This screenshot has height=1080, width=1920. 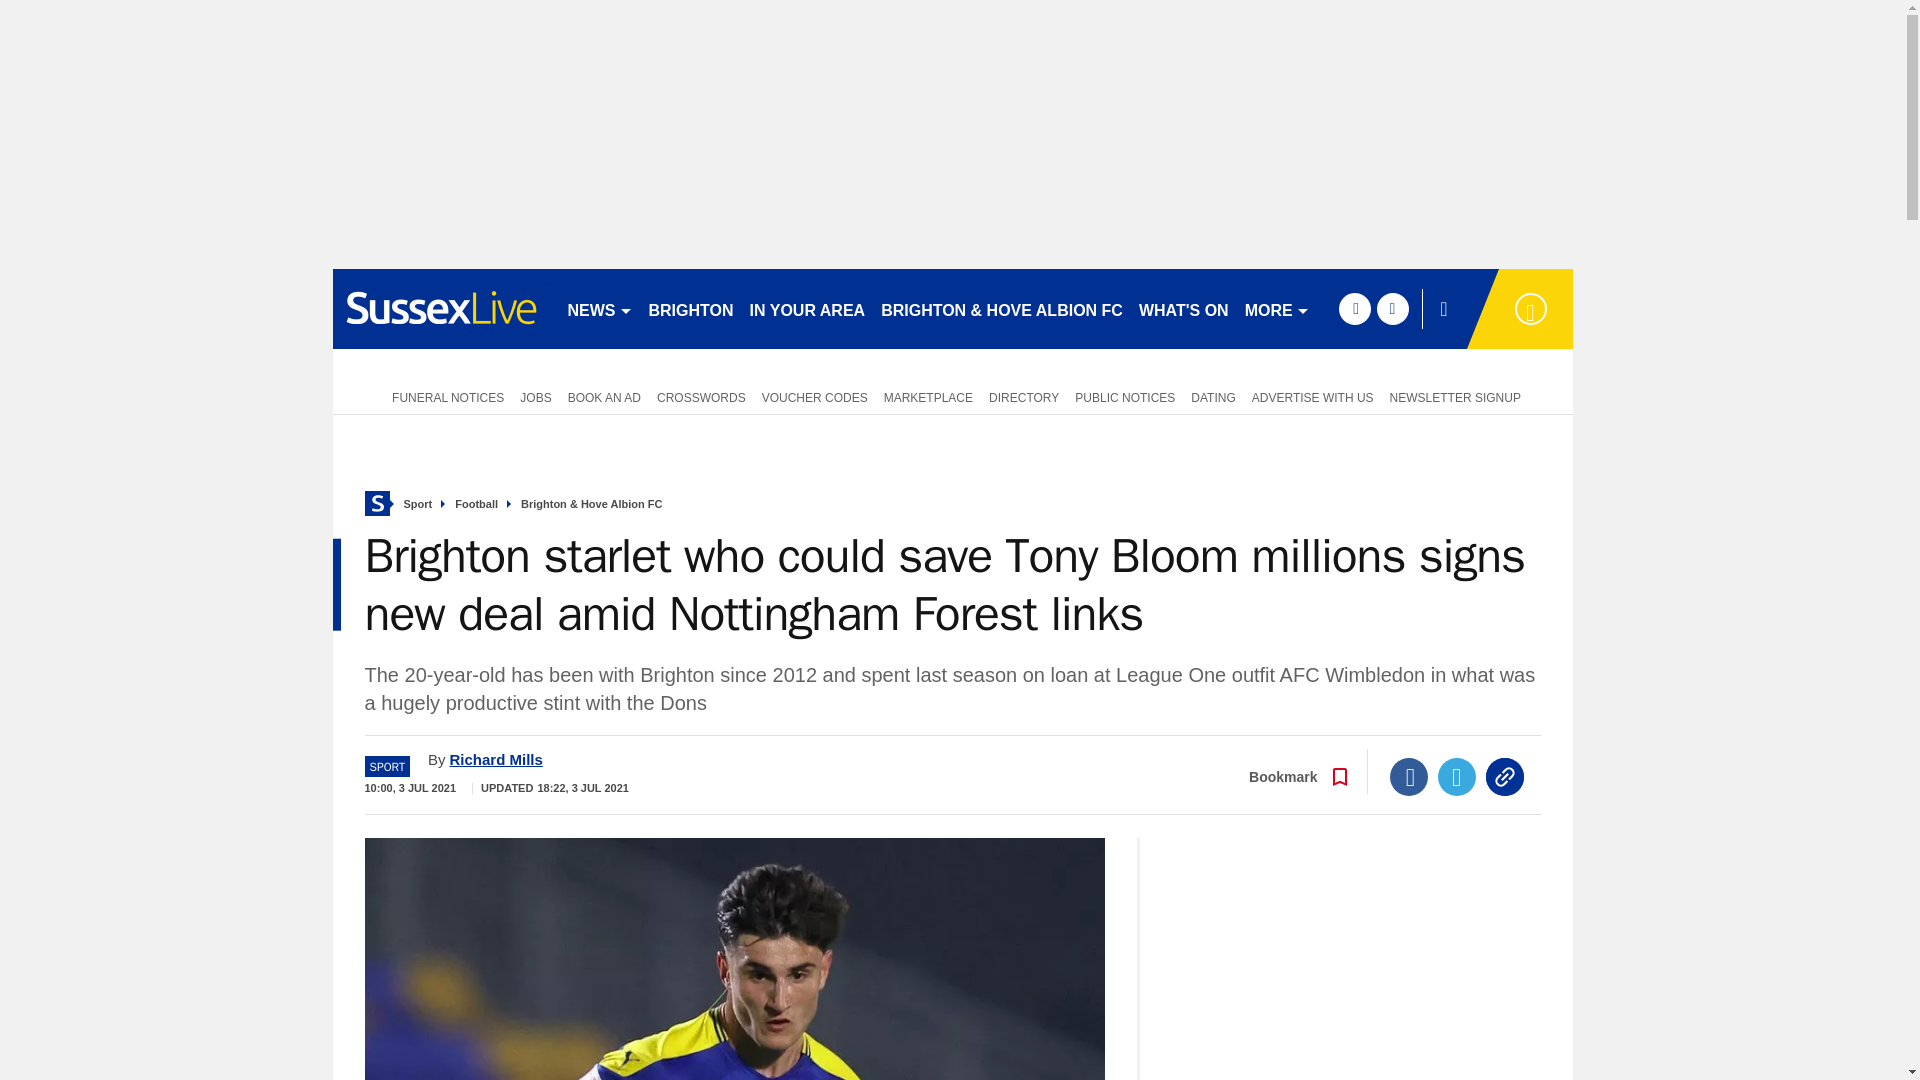 I want to click on twitter, so click(x=1392, y=308).